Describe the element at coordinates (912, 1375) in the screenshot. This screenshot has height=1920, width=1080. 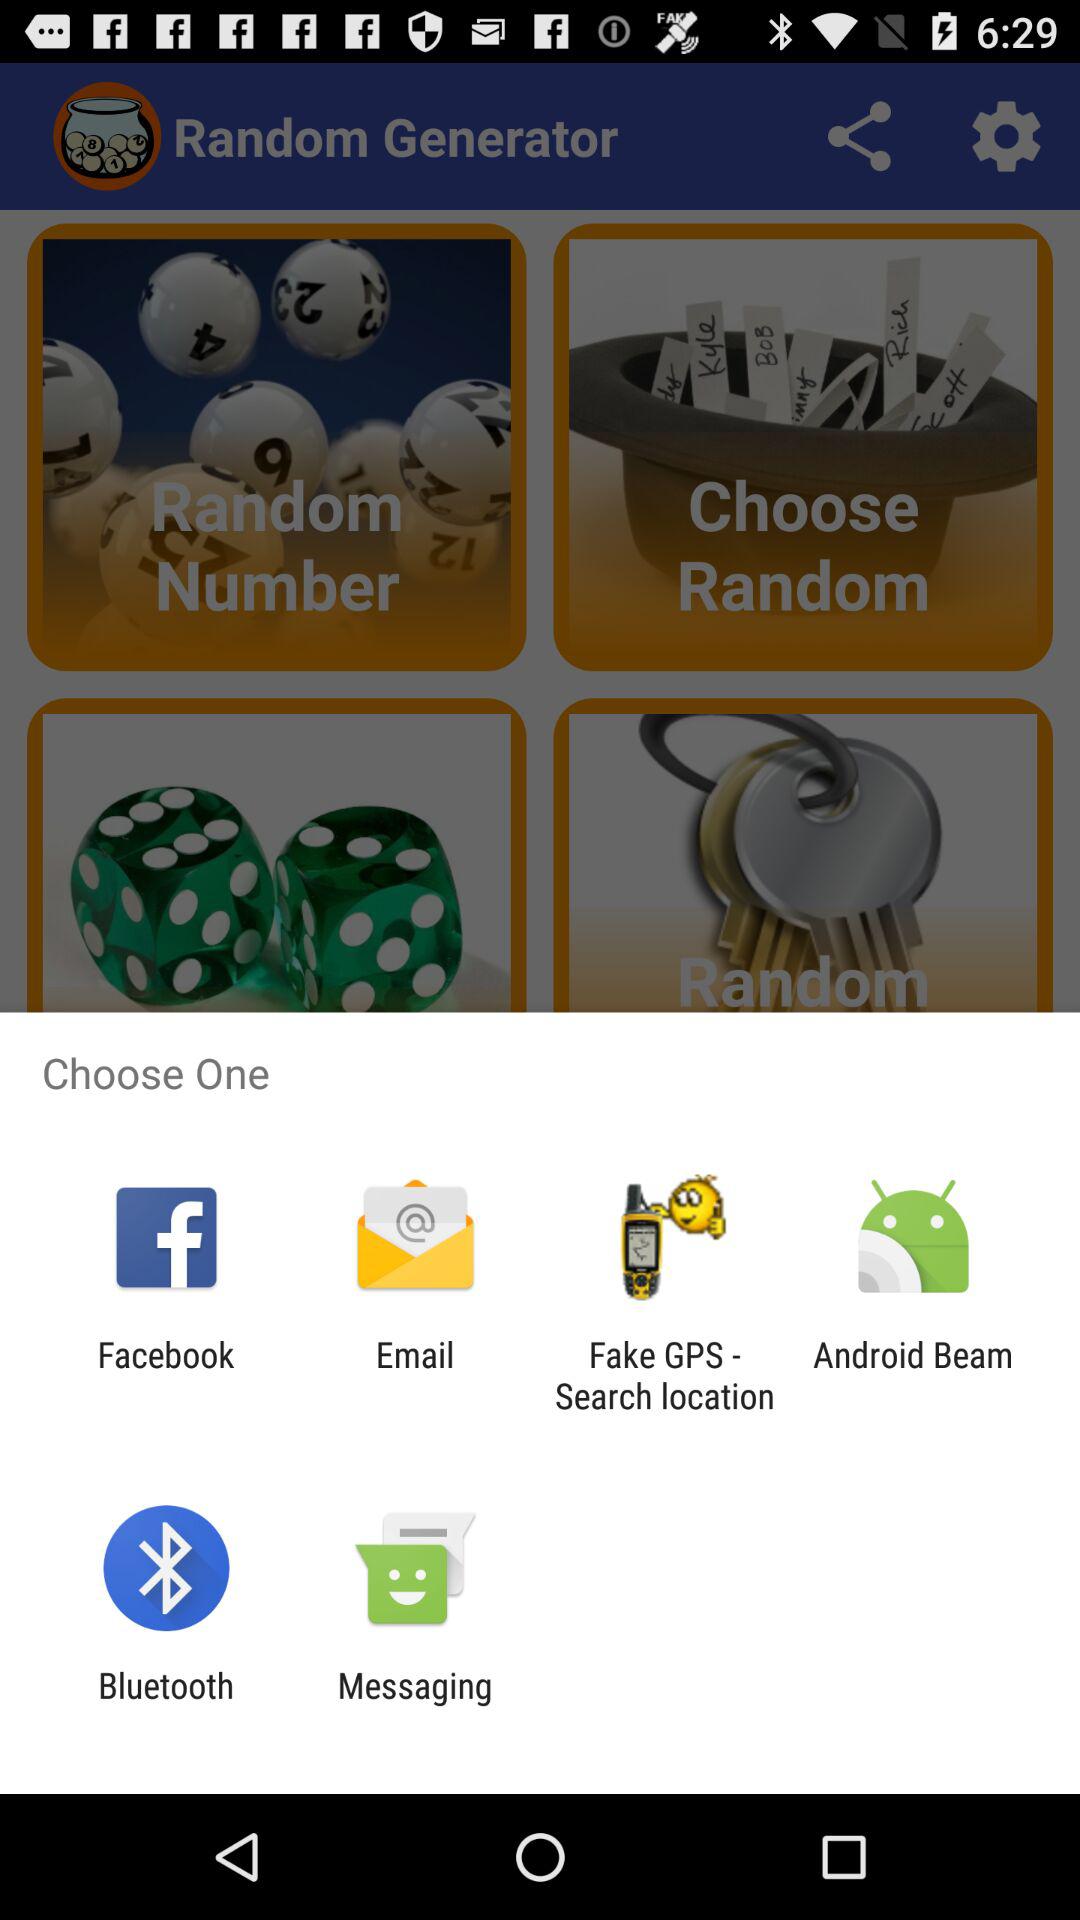
I see `launch app at the bottom right corner` at that location.